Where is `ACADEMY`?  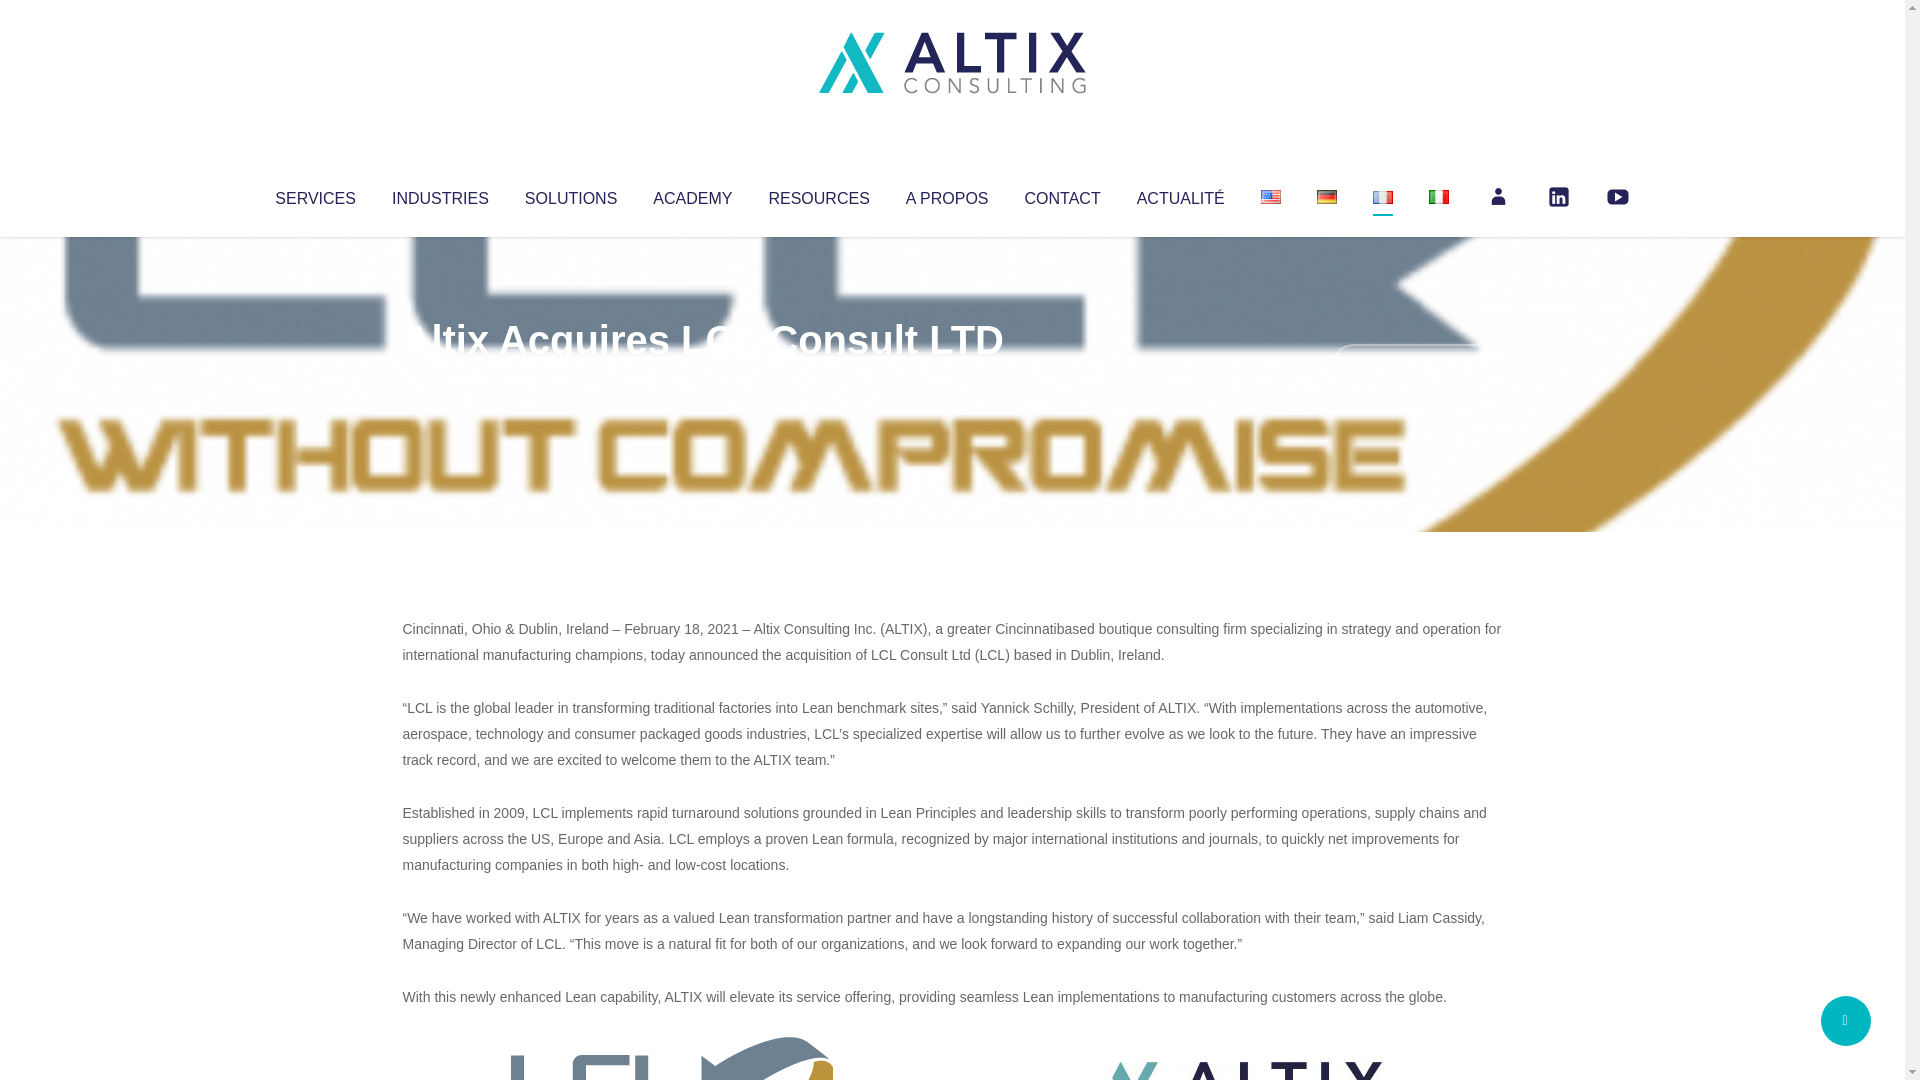
ACADEMY is located at coordinates (692, 194).